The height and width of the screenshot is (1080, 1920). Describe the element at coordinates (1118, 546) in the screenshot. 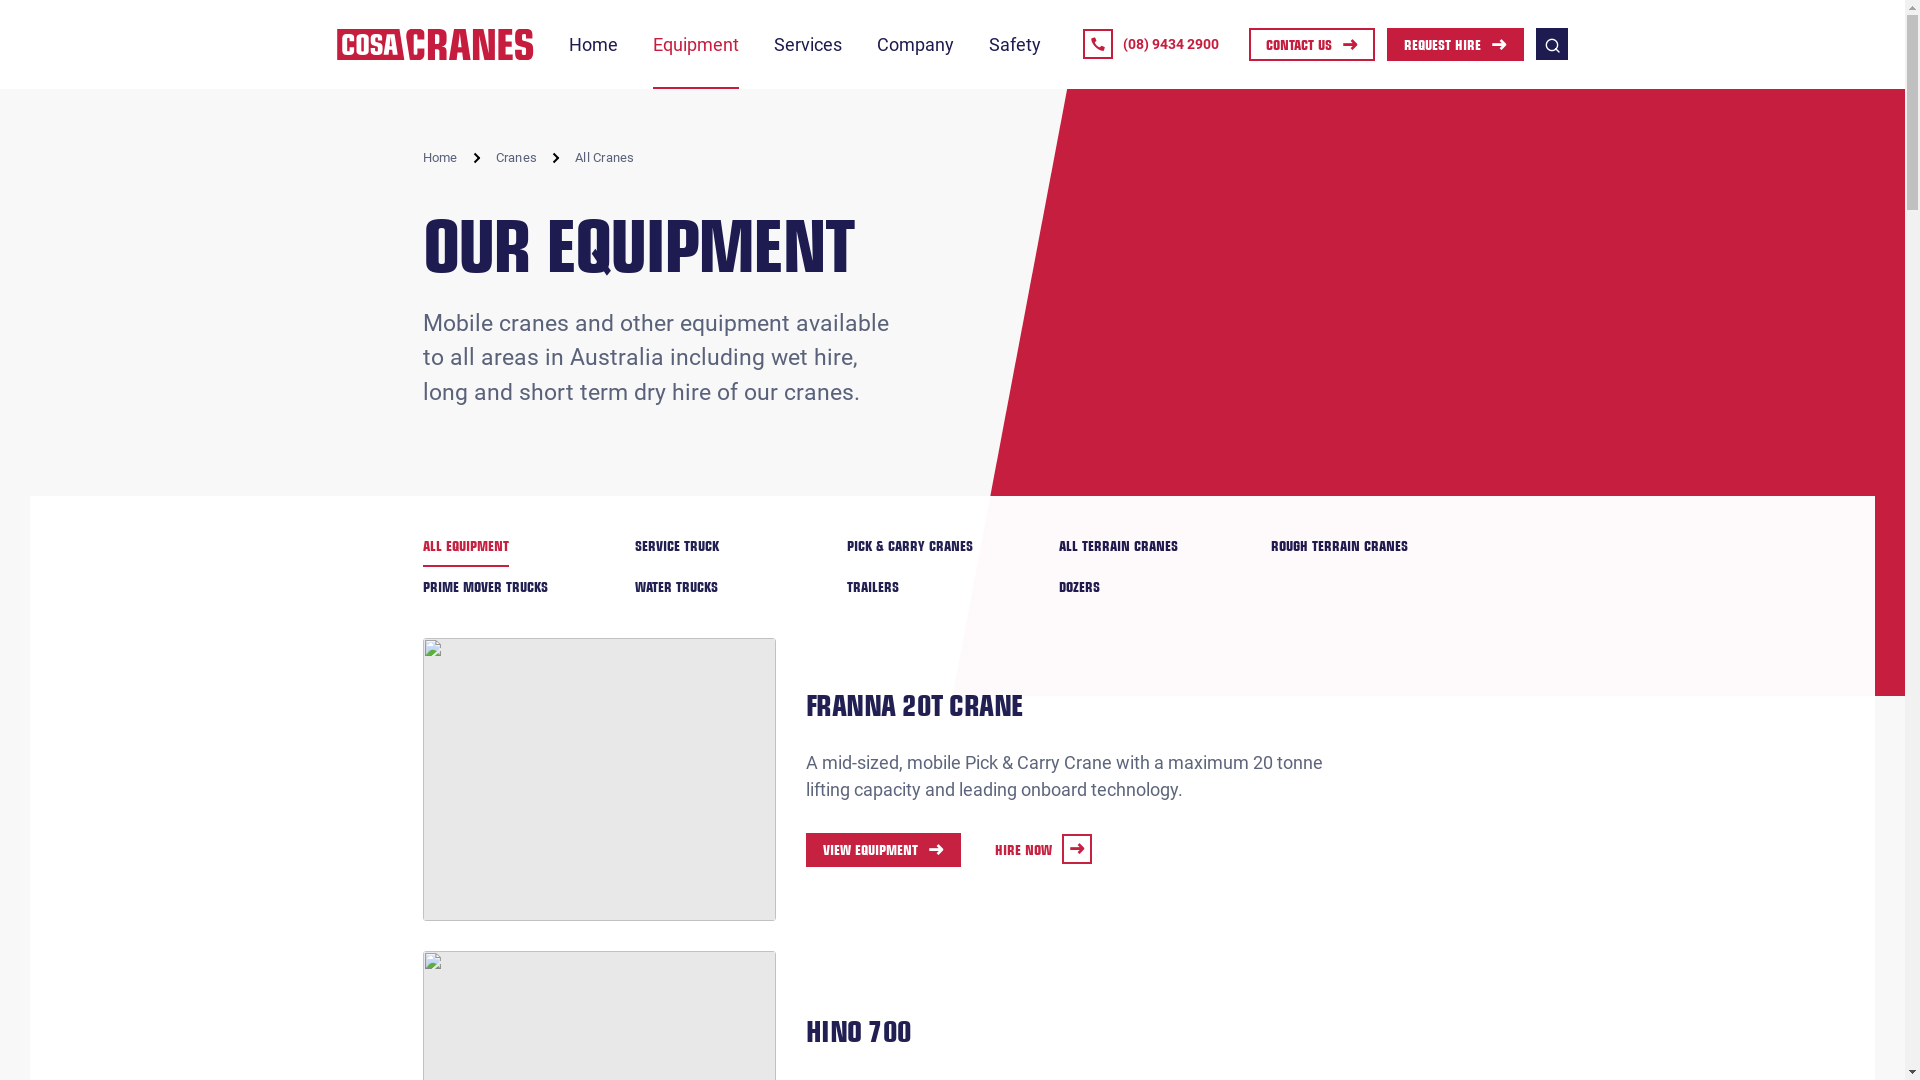

I see `ALL TERRAIN CRANES` at that location.